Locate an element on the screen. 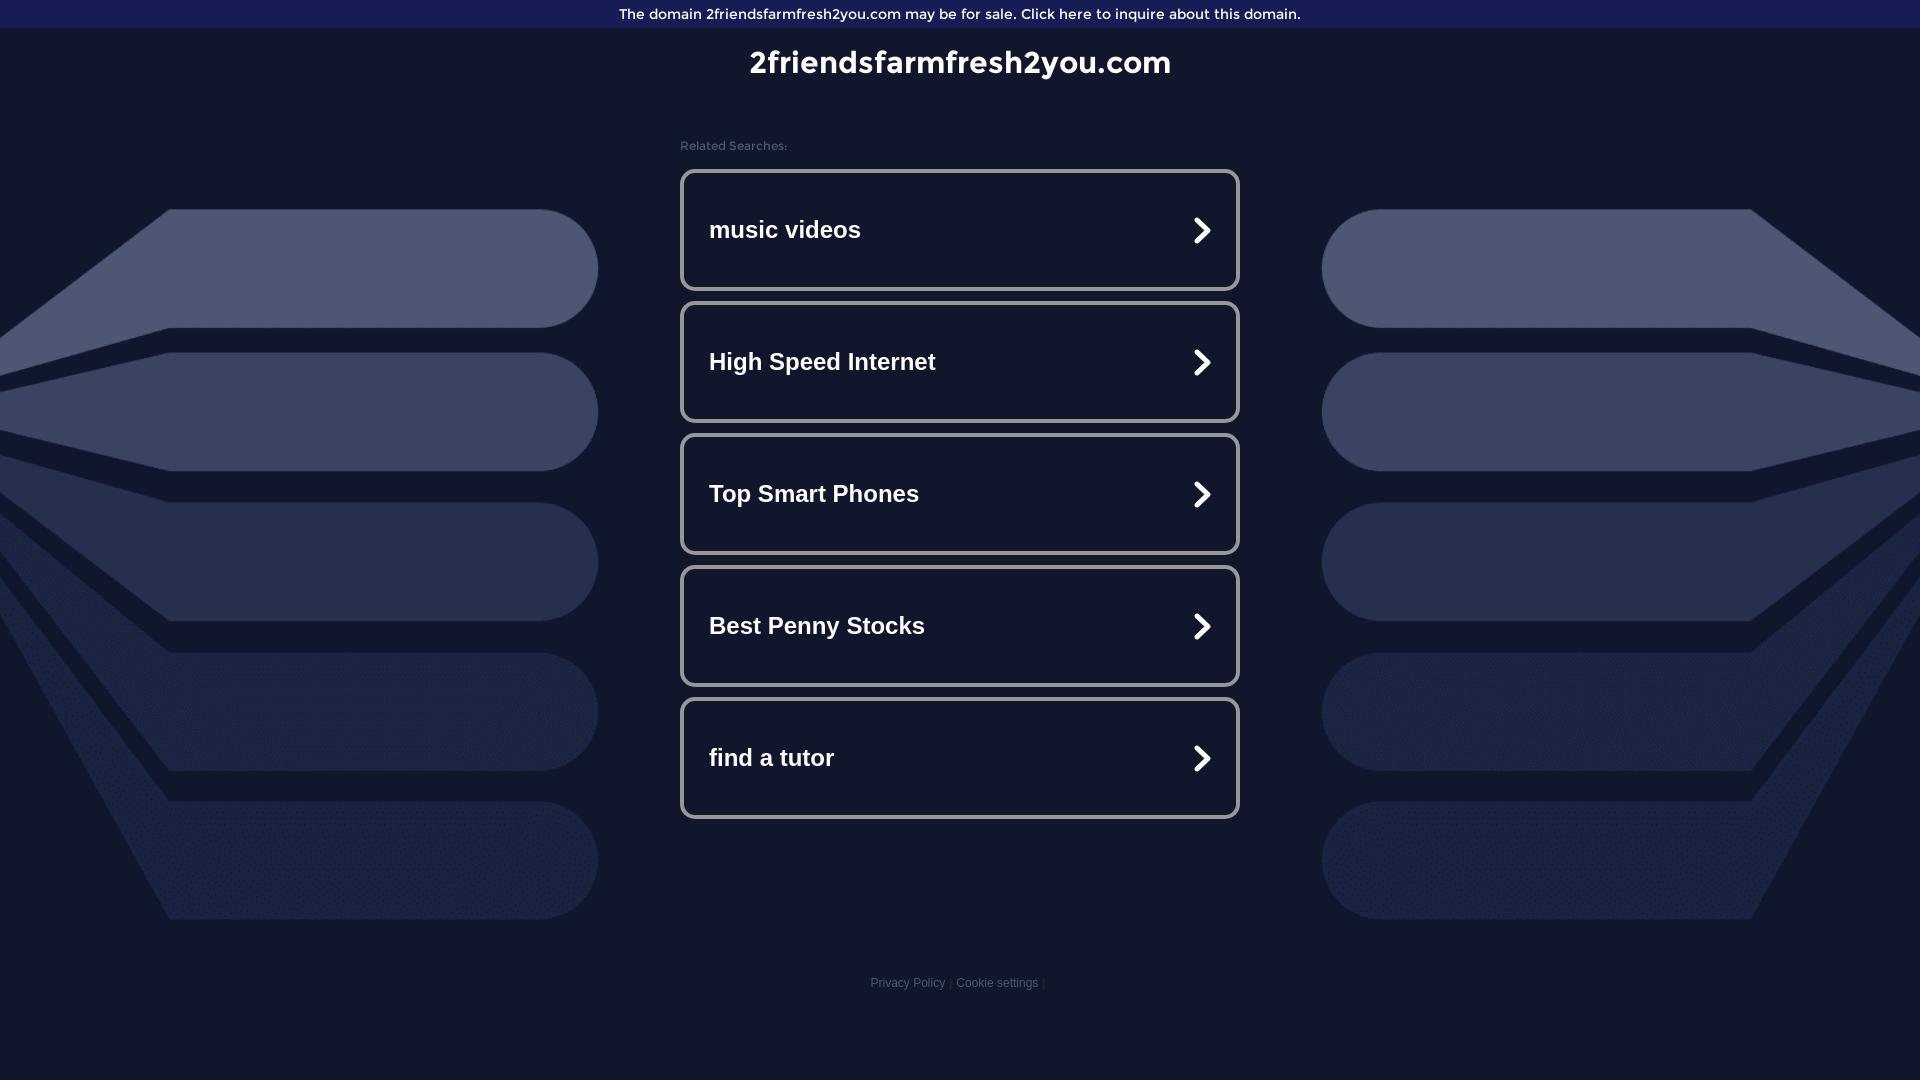  music videos is located at coordinates (960, 230).